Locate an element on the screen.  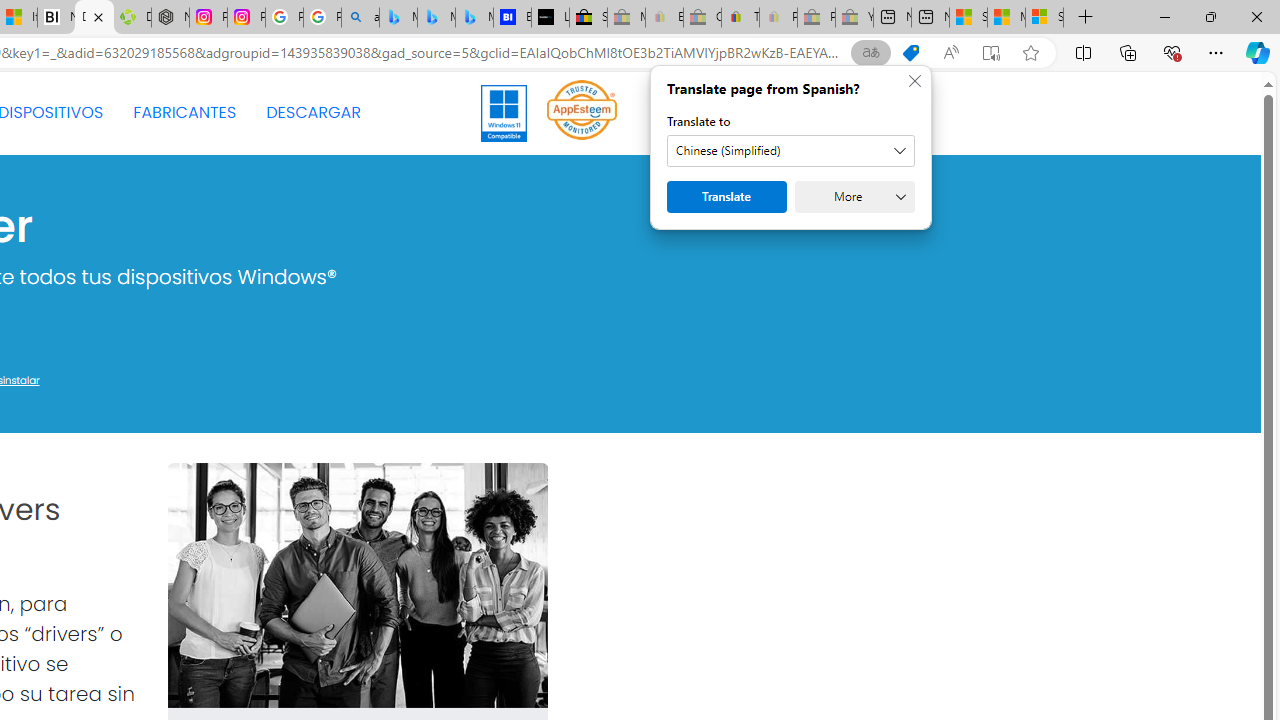
DESCARGAR is located at coordinates (313, 112).